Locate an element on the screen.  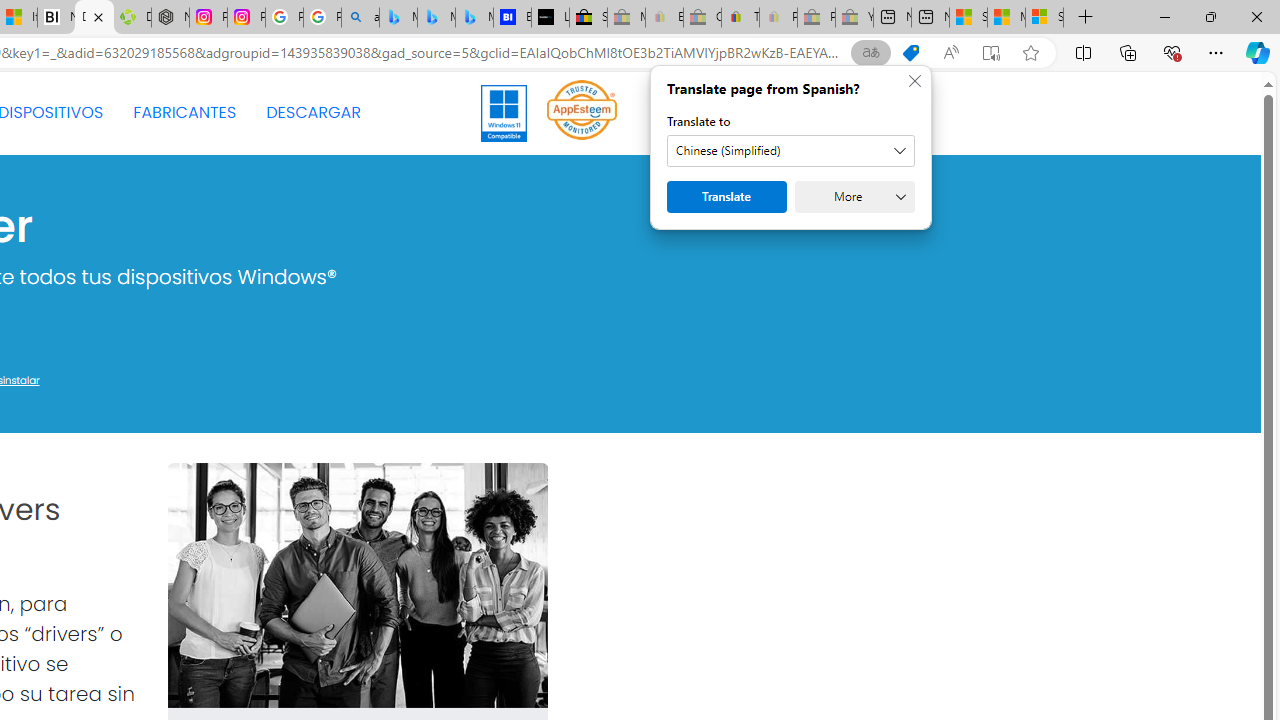
DESCARGAR is located at coordinates (313, 112).